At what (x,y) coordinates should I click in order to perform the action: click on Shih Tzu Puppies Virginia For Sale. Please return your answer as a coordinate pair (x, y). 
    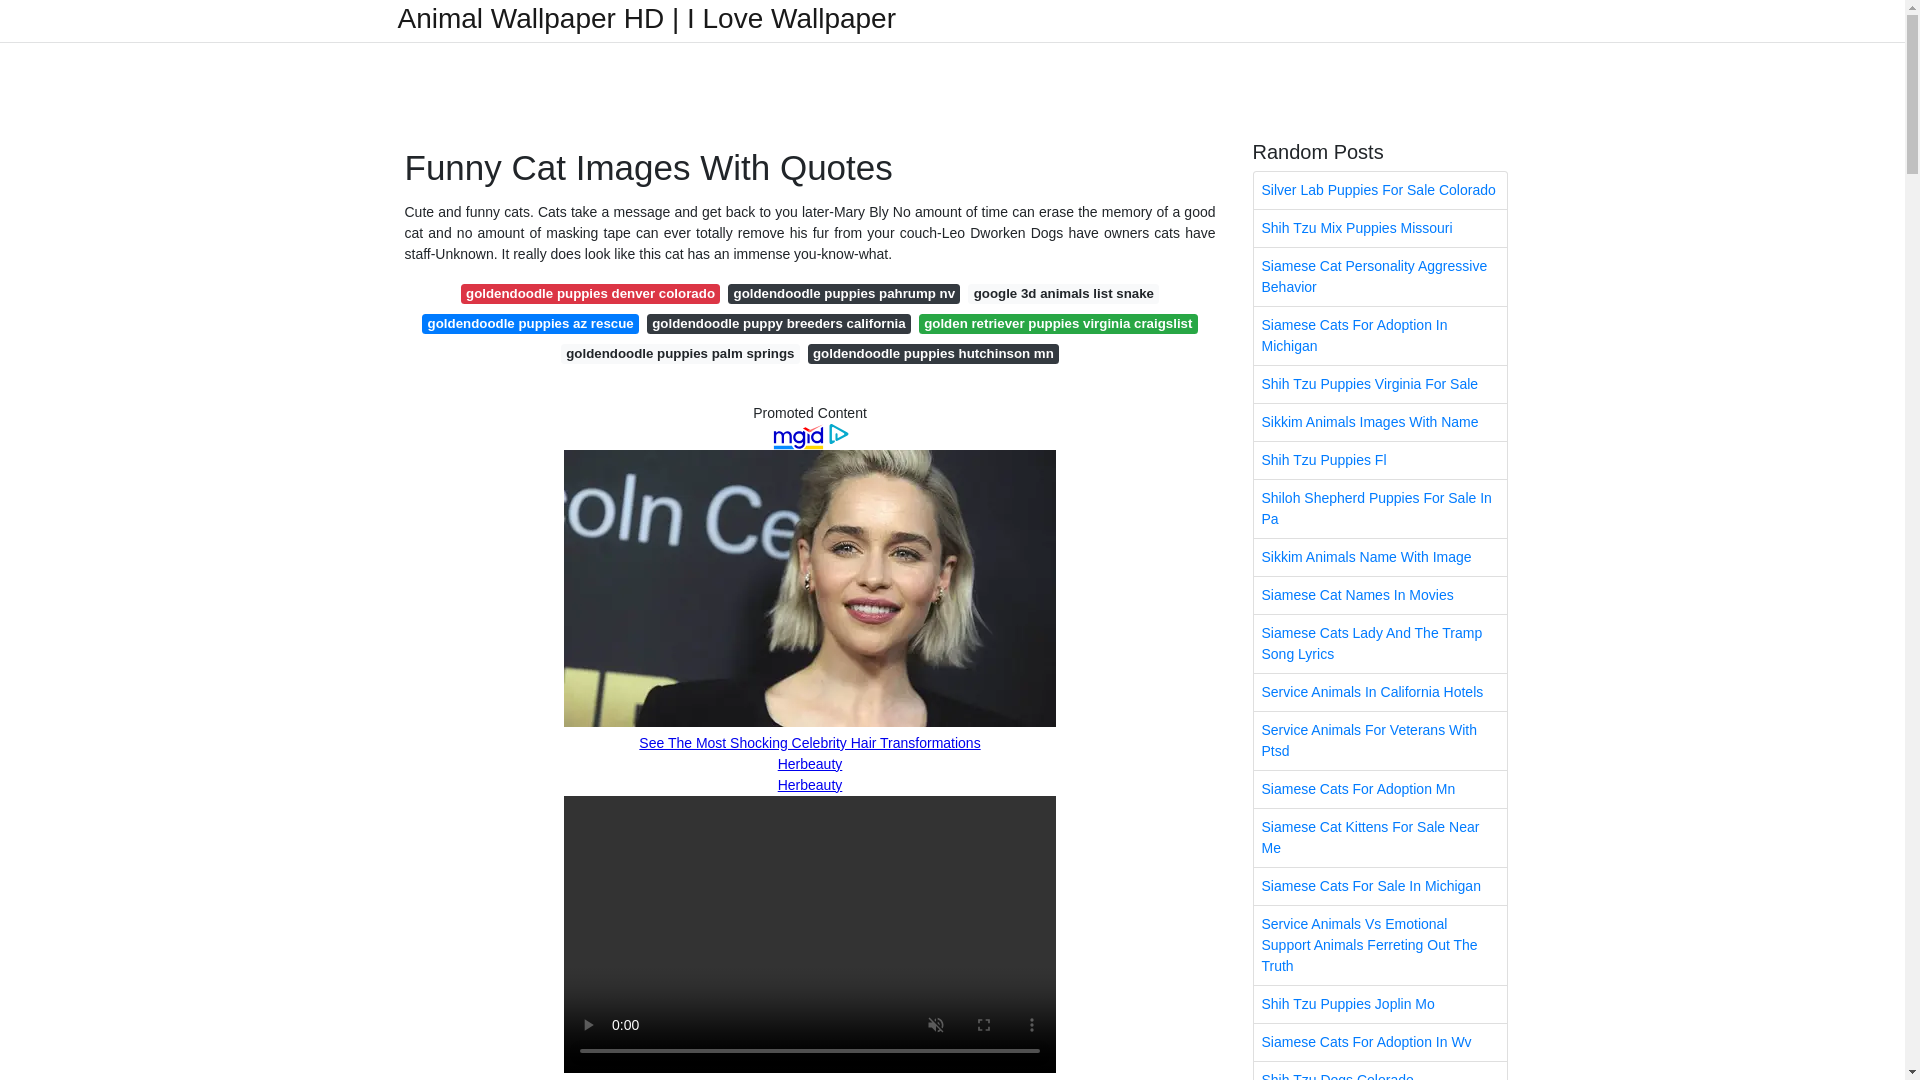
    Looking at the image, I should click on (1380, 384).